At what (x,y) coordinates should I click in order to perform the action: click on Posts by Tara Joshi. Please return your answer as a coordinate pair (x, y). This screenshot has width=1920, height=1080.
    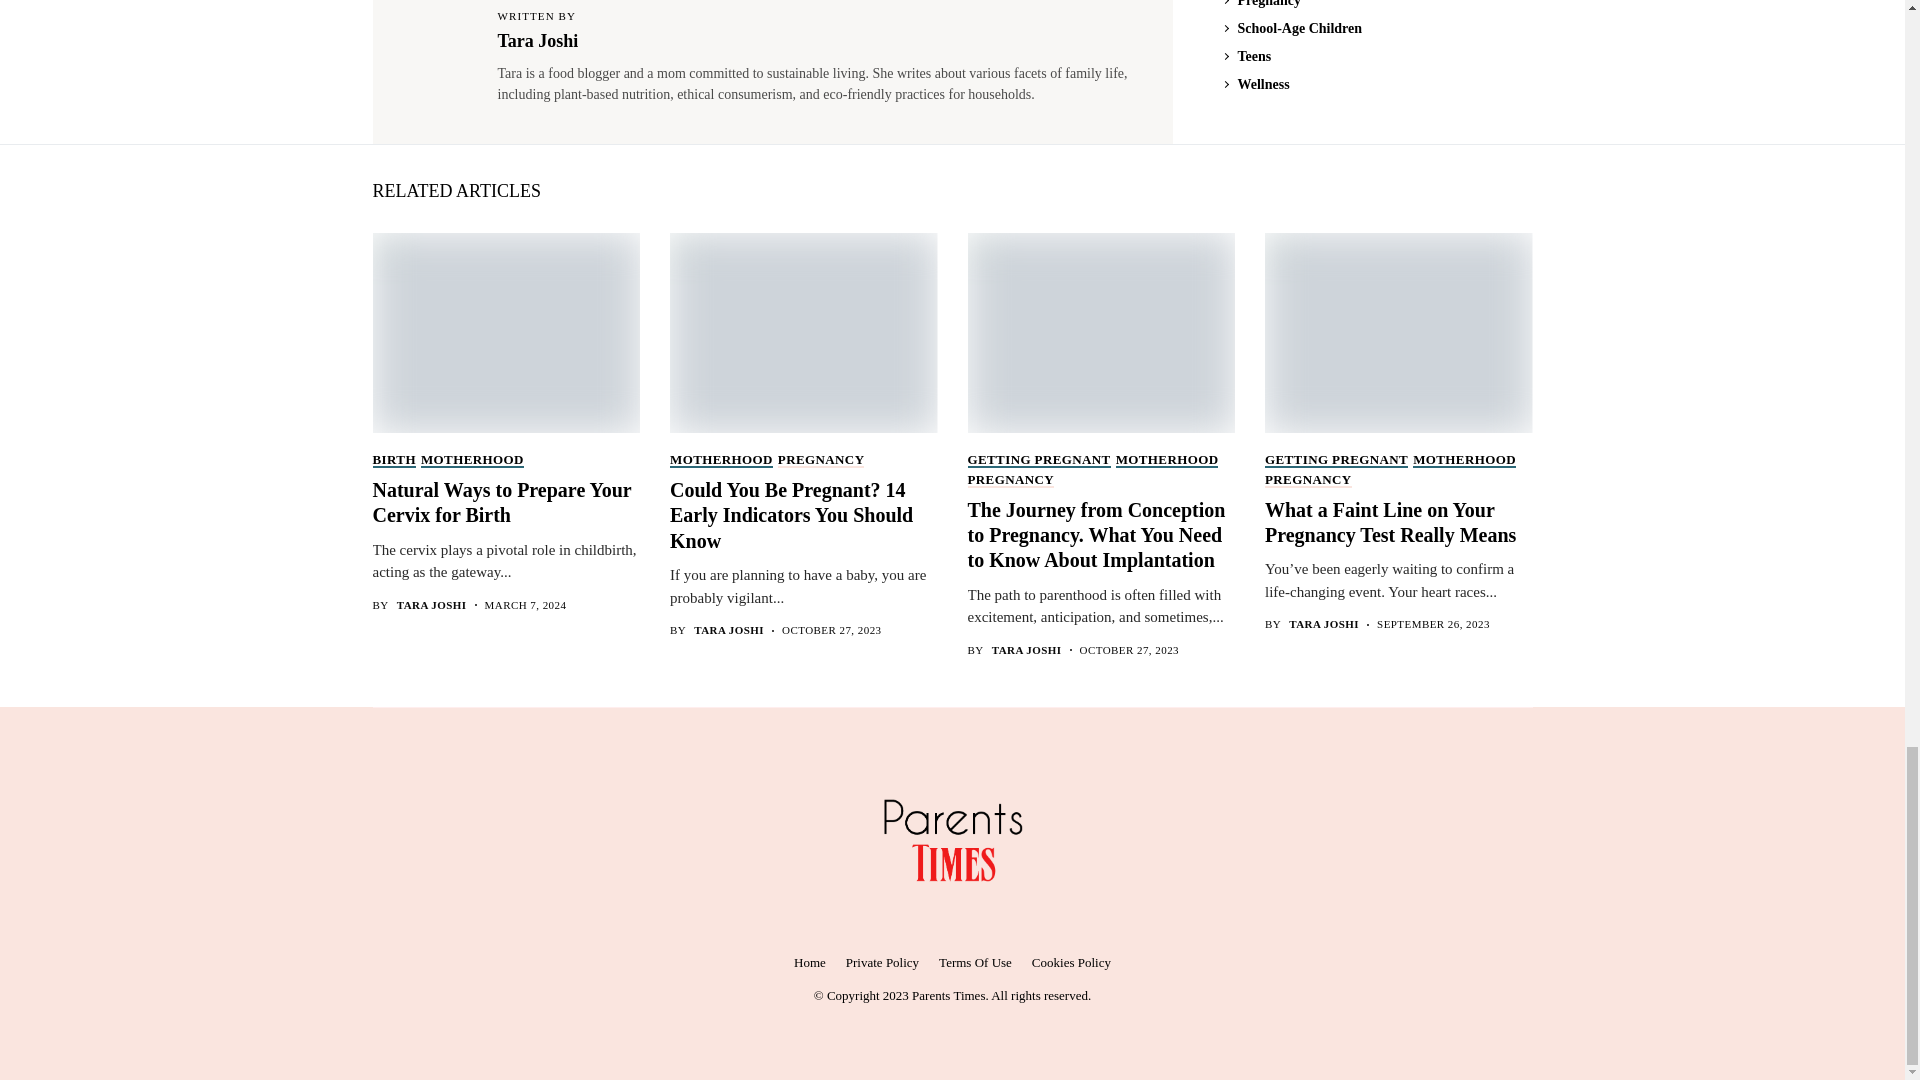
    Looking at the image, I should click on (432, 606).